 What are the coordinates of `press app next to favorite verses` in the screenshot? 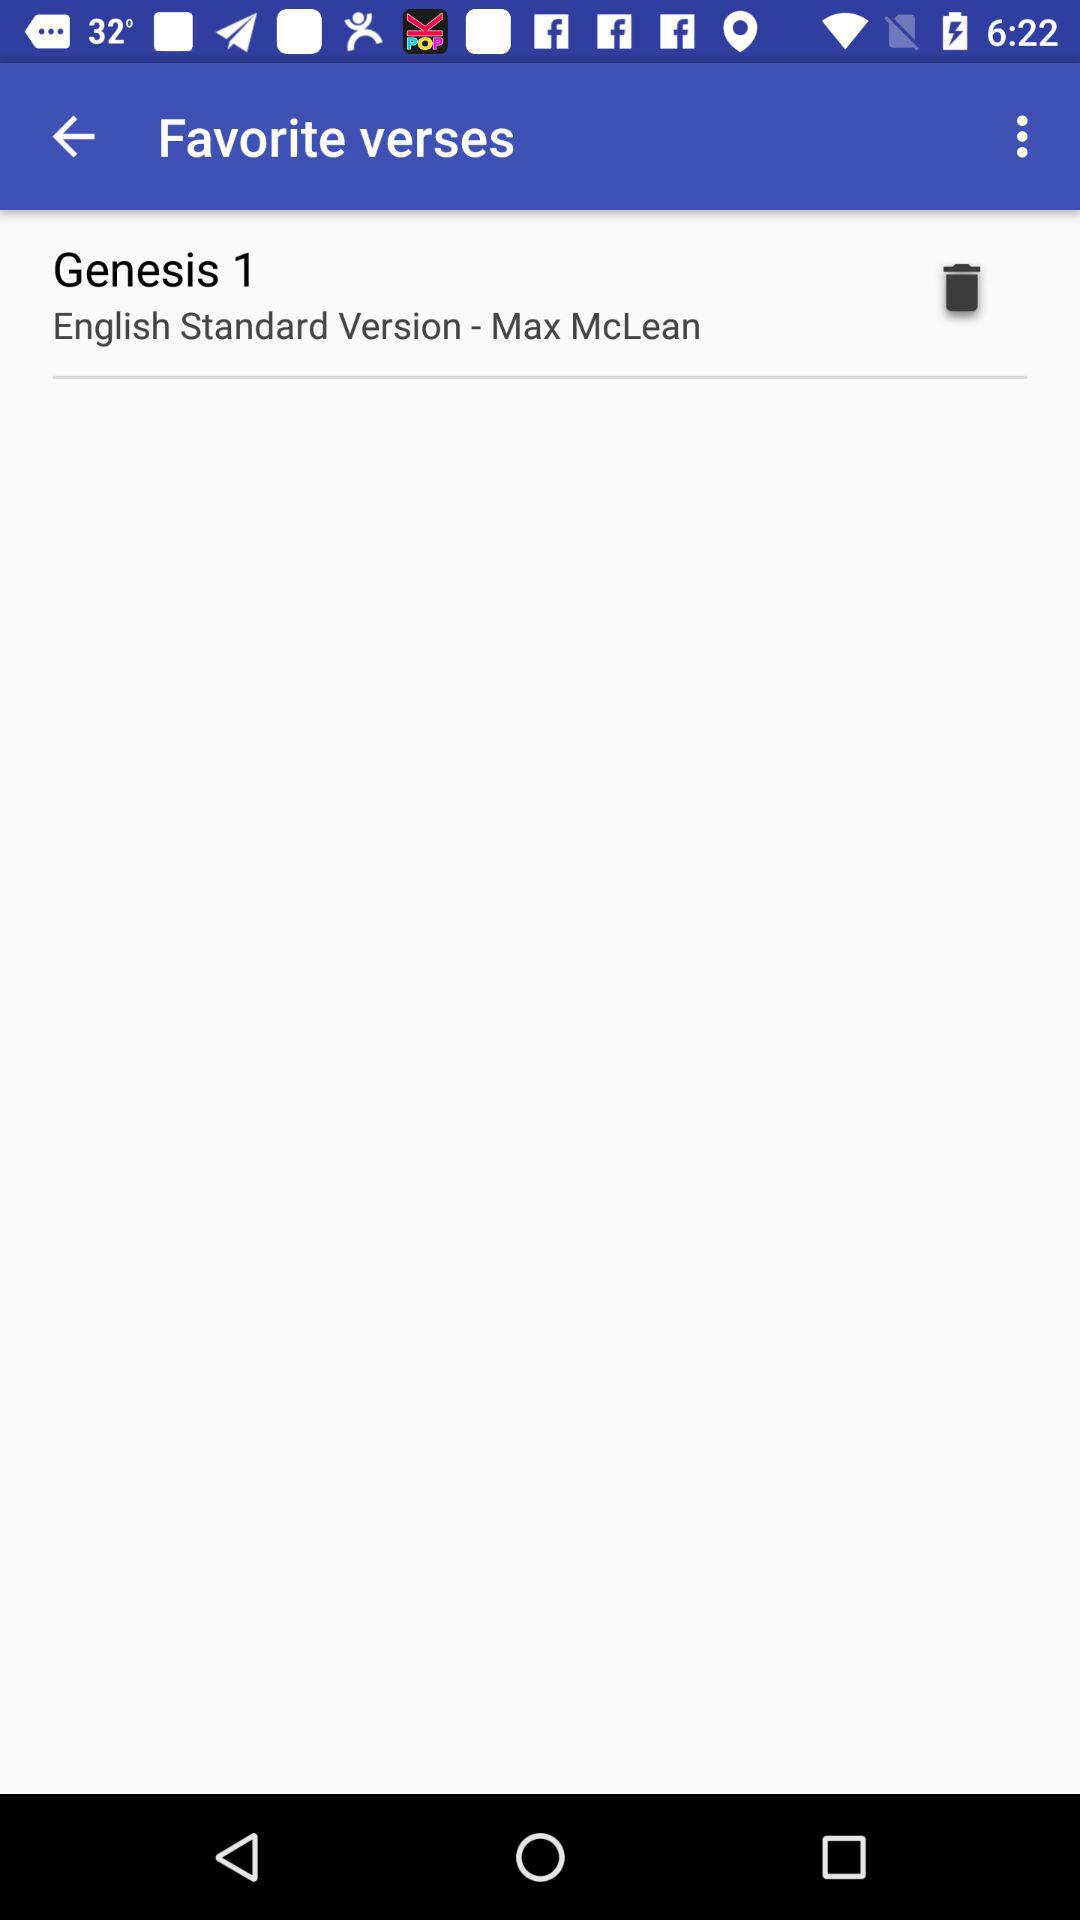 It's located at (73, 136).